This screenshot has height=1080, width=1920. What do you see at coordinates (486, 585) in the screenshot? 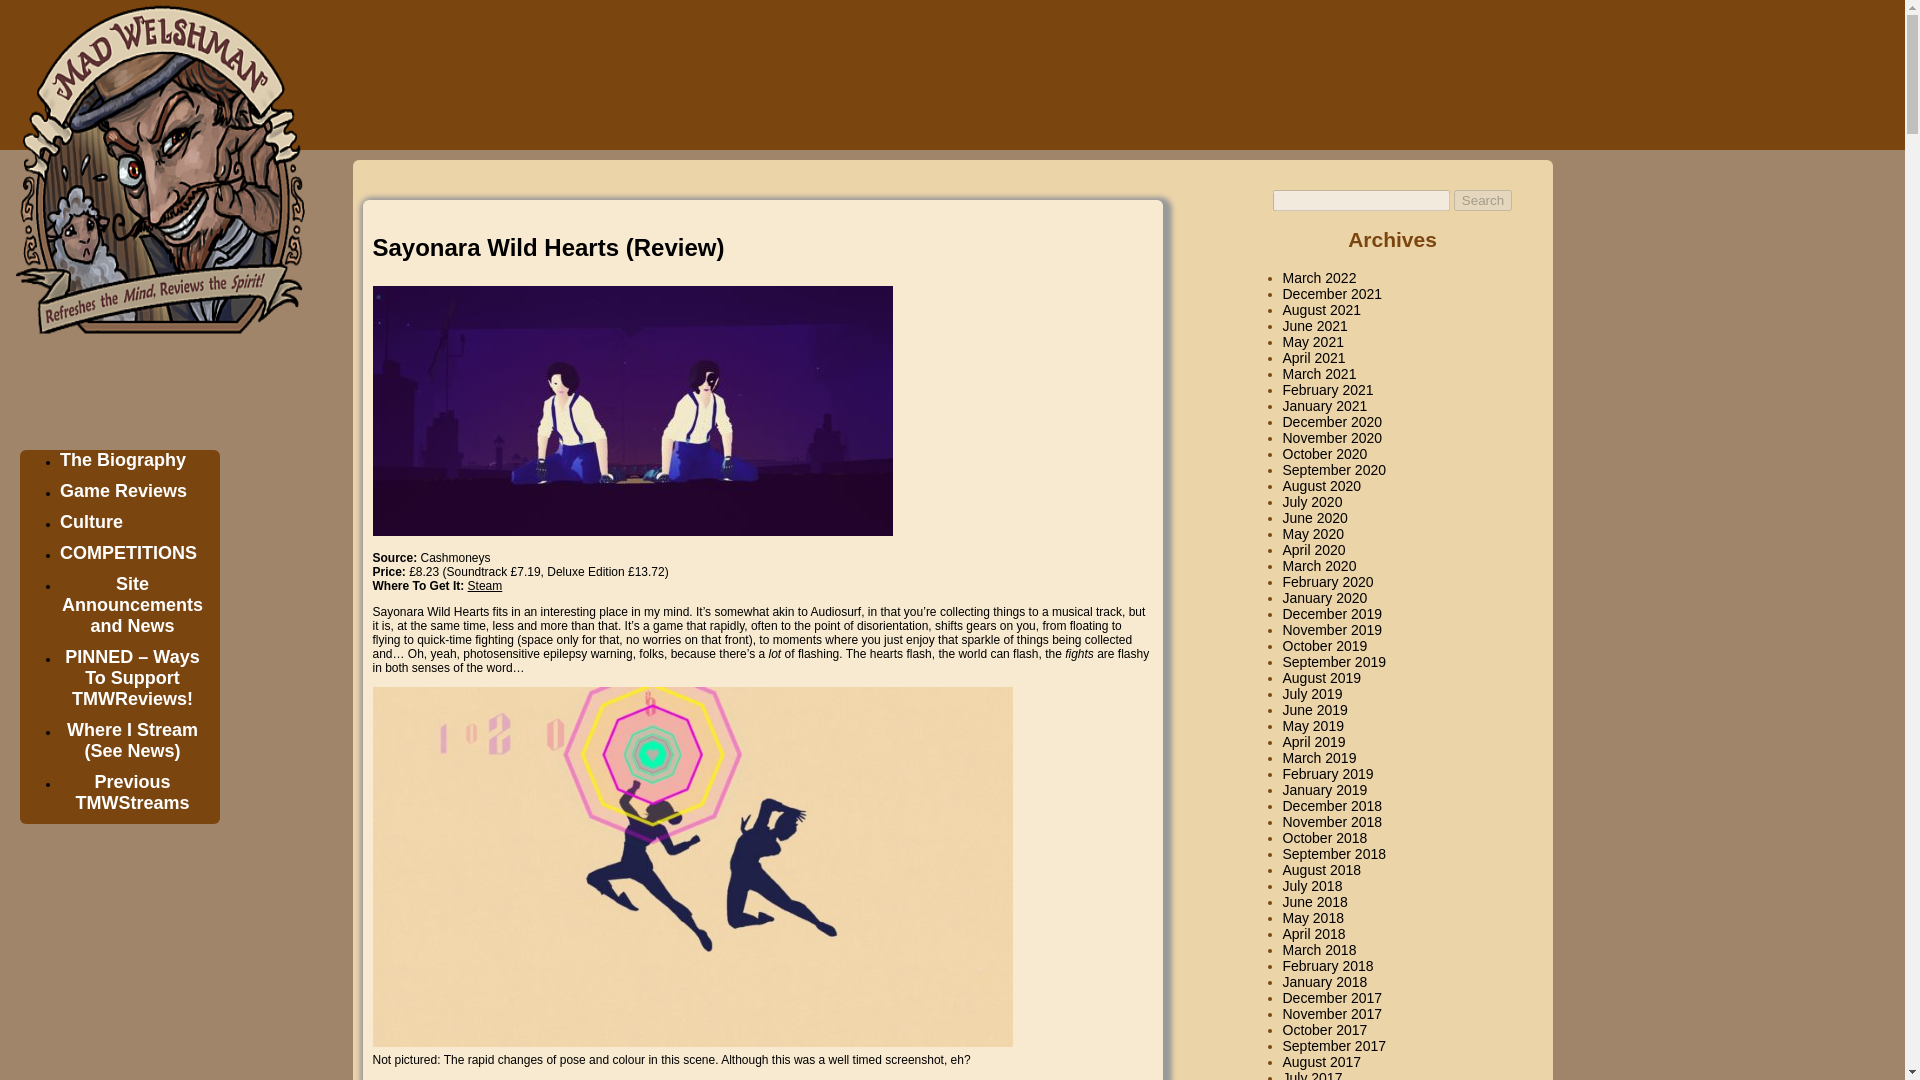
I see `Steam` at bounding box center [486, 585].